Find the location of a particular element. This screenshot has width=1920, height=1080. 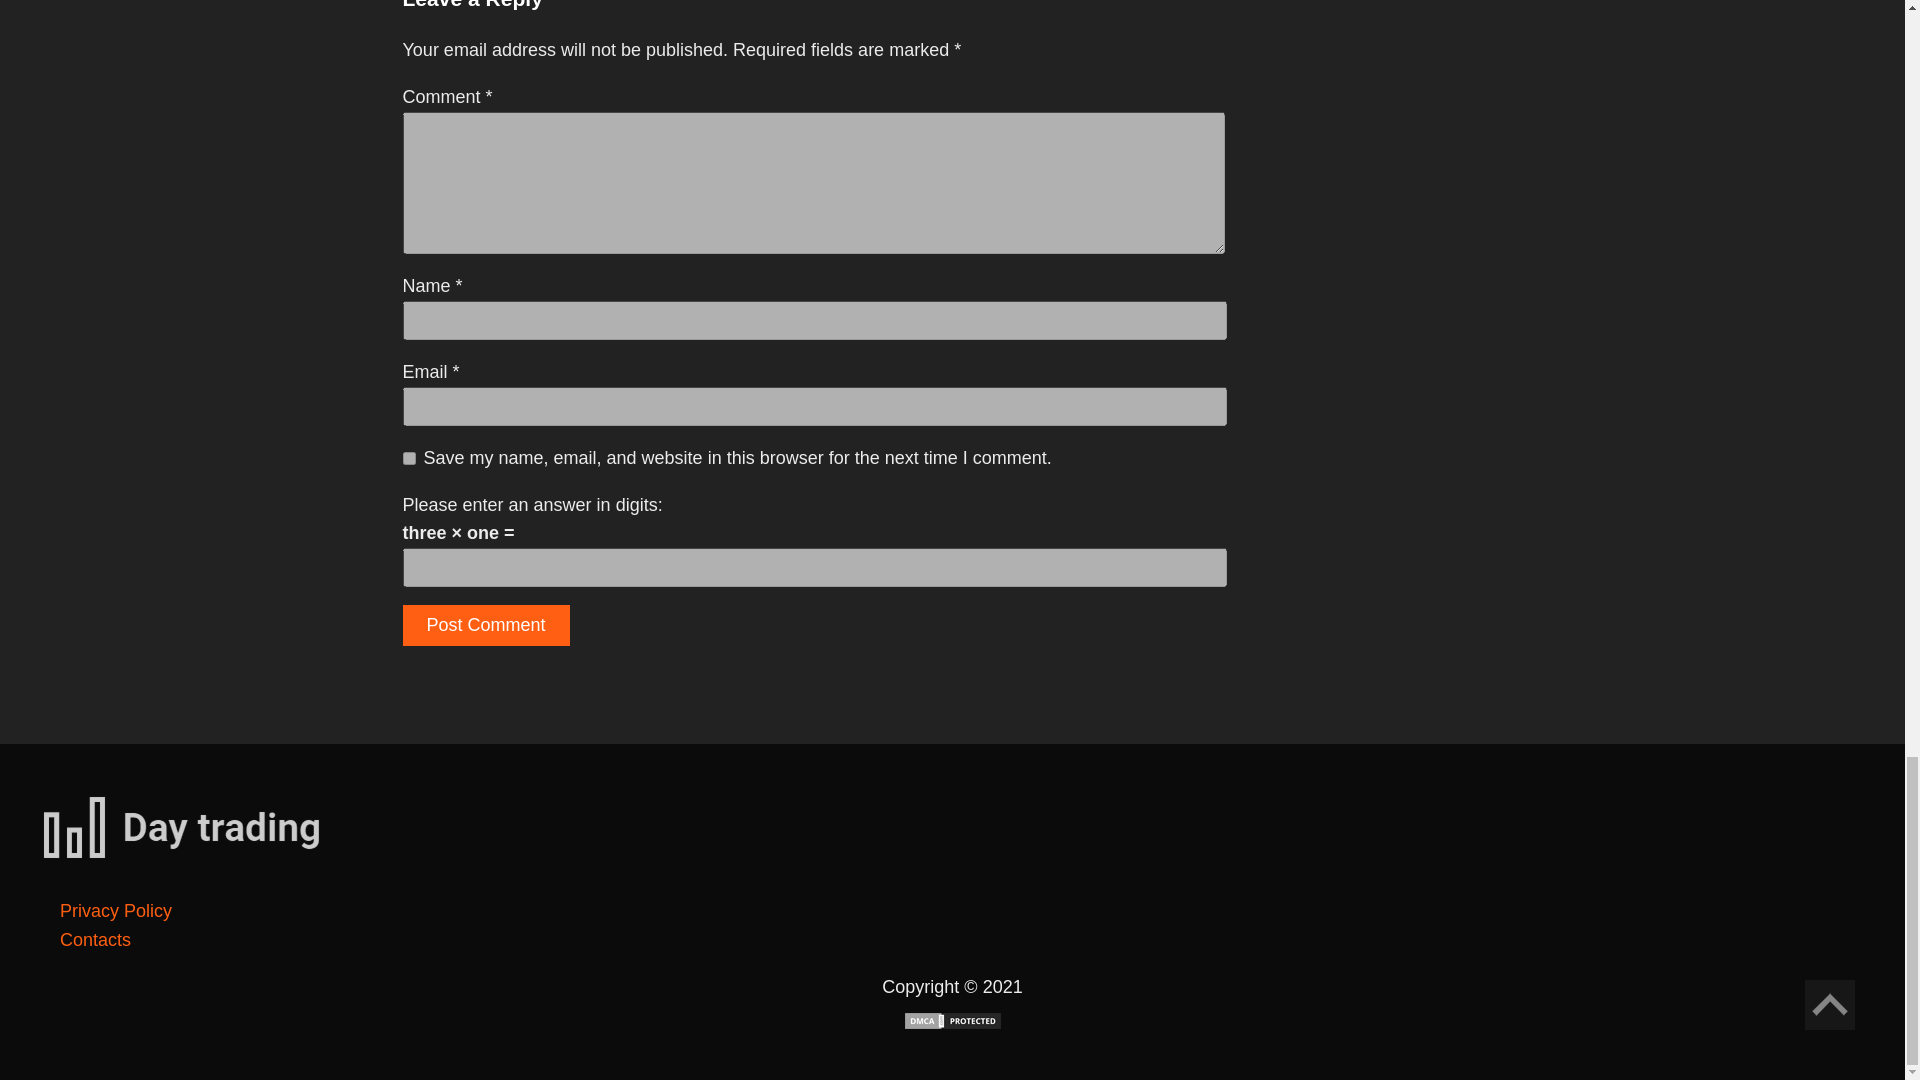

yes is located at coordinates (408, 458).